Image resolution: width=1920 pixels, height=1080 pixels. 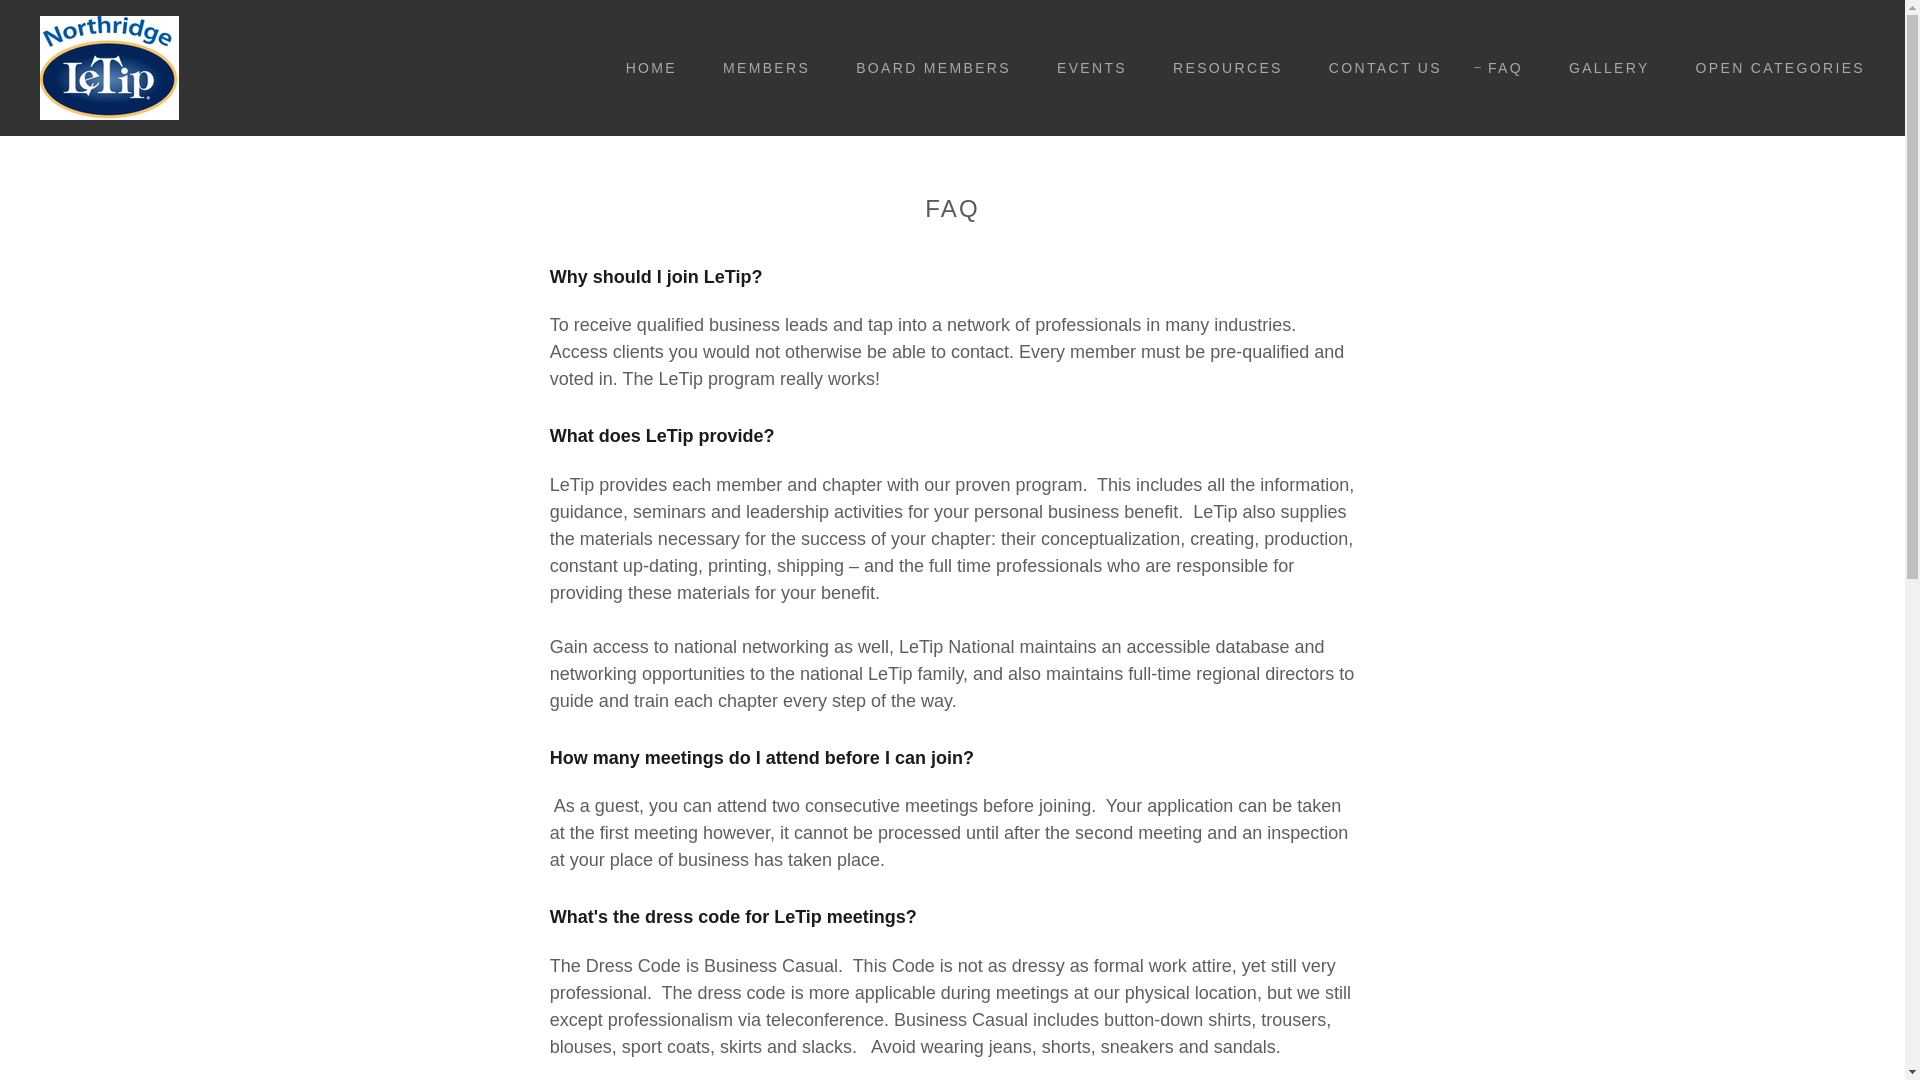 What do you see at coordinates (1220, 68) in the screenshot?
I see `RESOURCES` at bounding box center [1220, 68].